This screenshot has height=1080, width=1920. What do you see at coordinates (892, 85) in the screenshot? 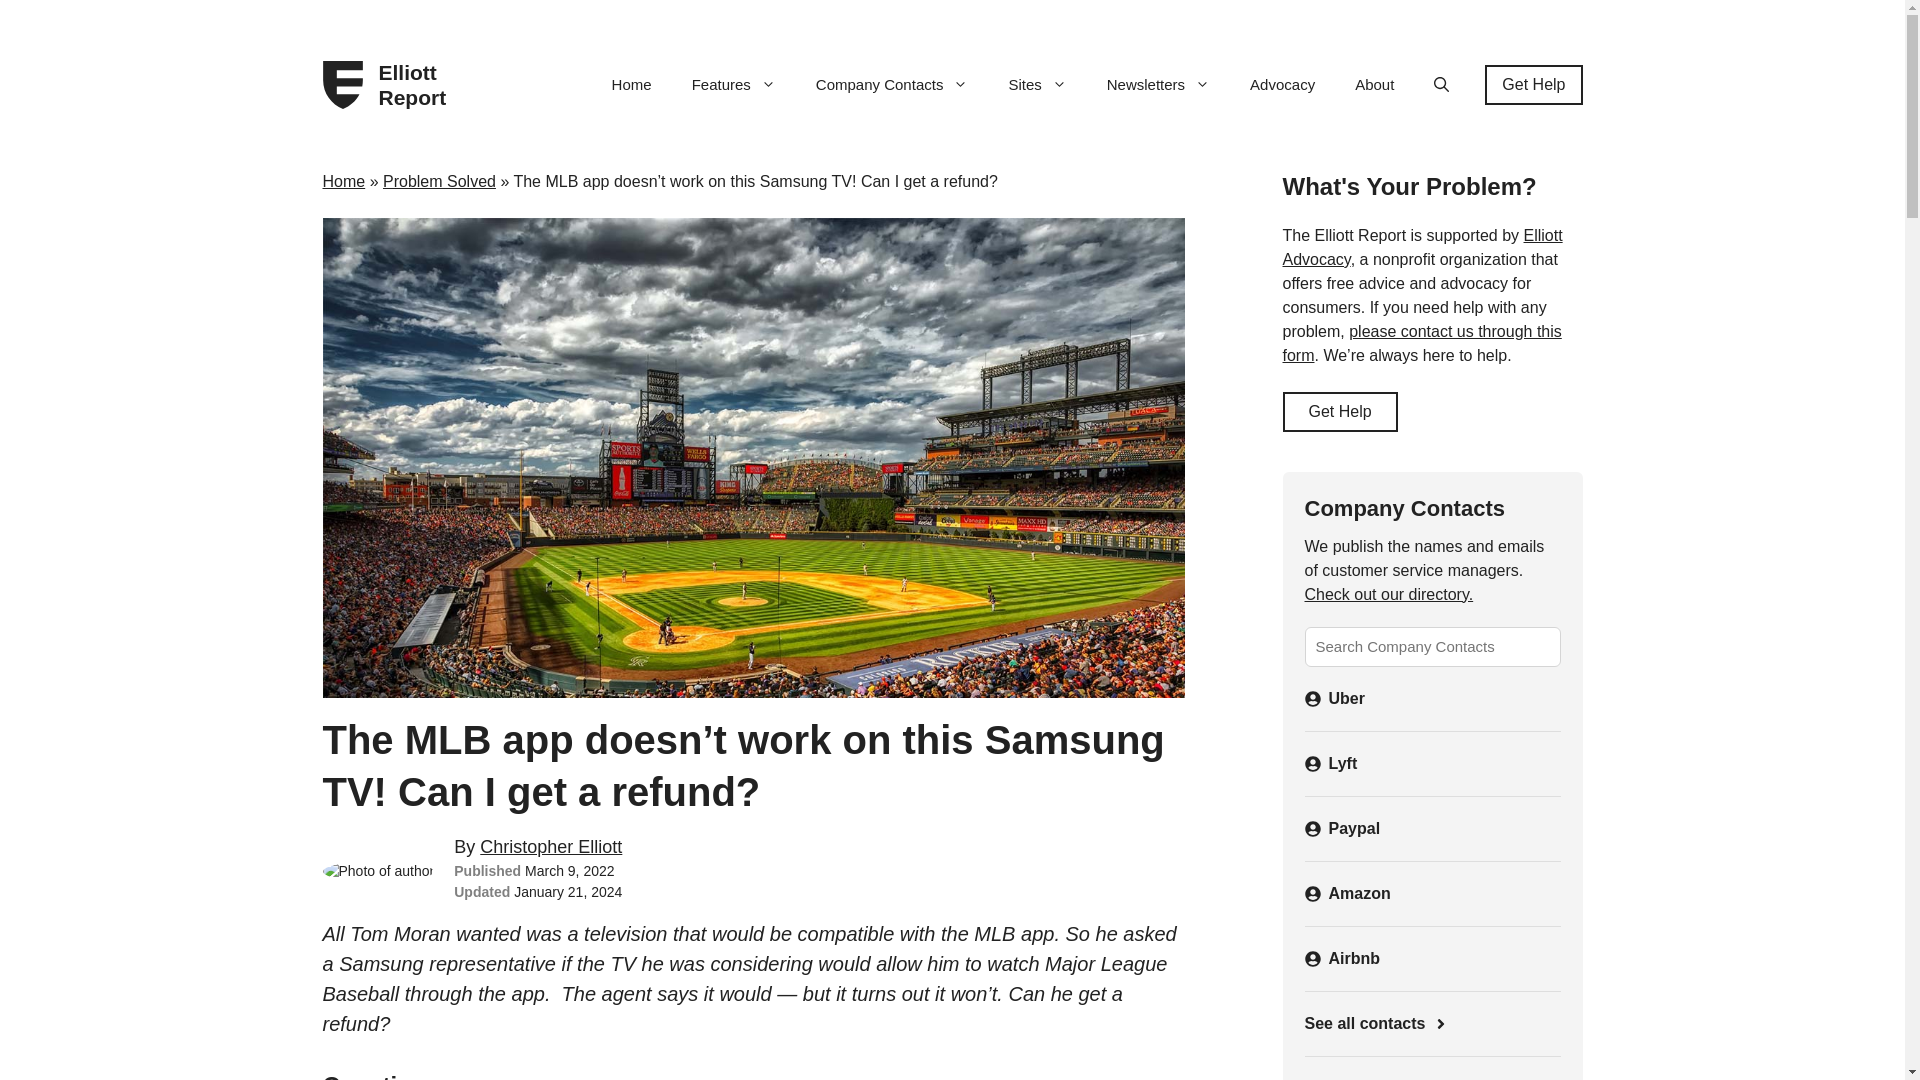
I see `Company Contacts` at bounding box center [892, 85].